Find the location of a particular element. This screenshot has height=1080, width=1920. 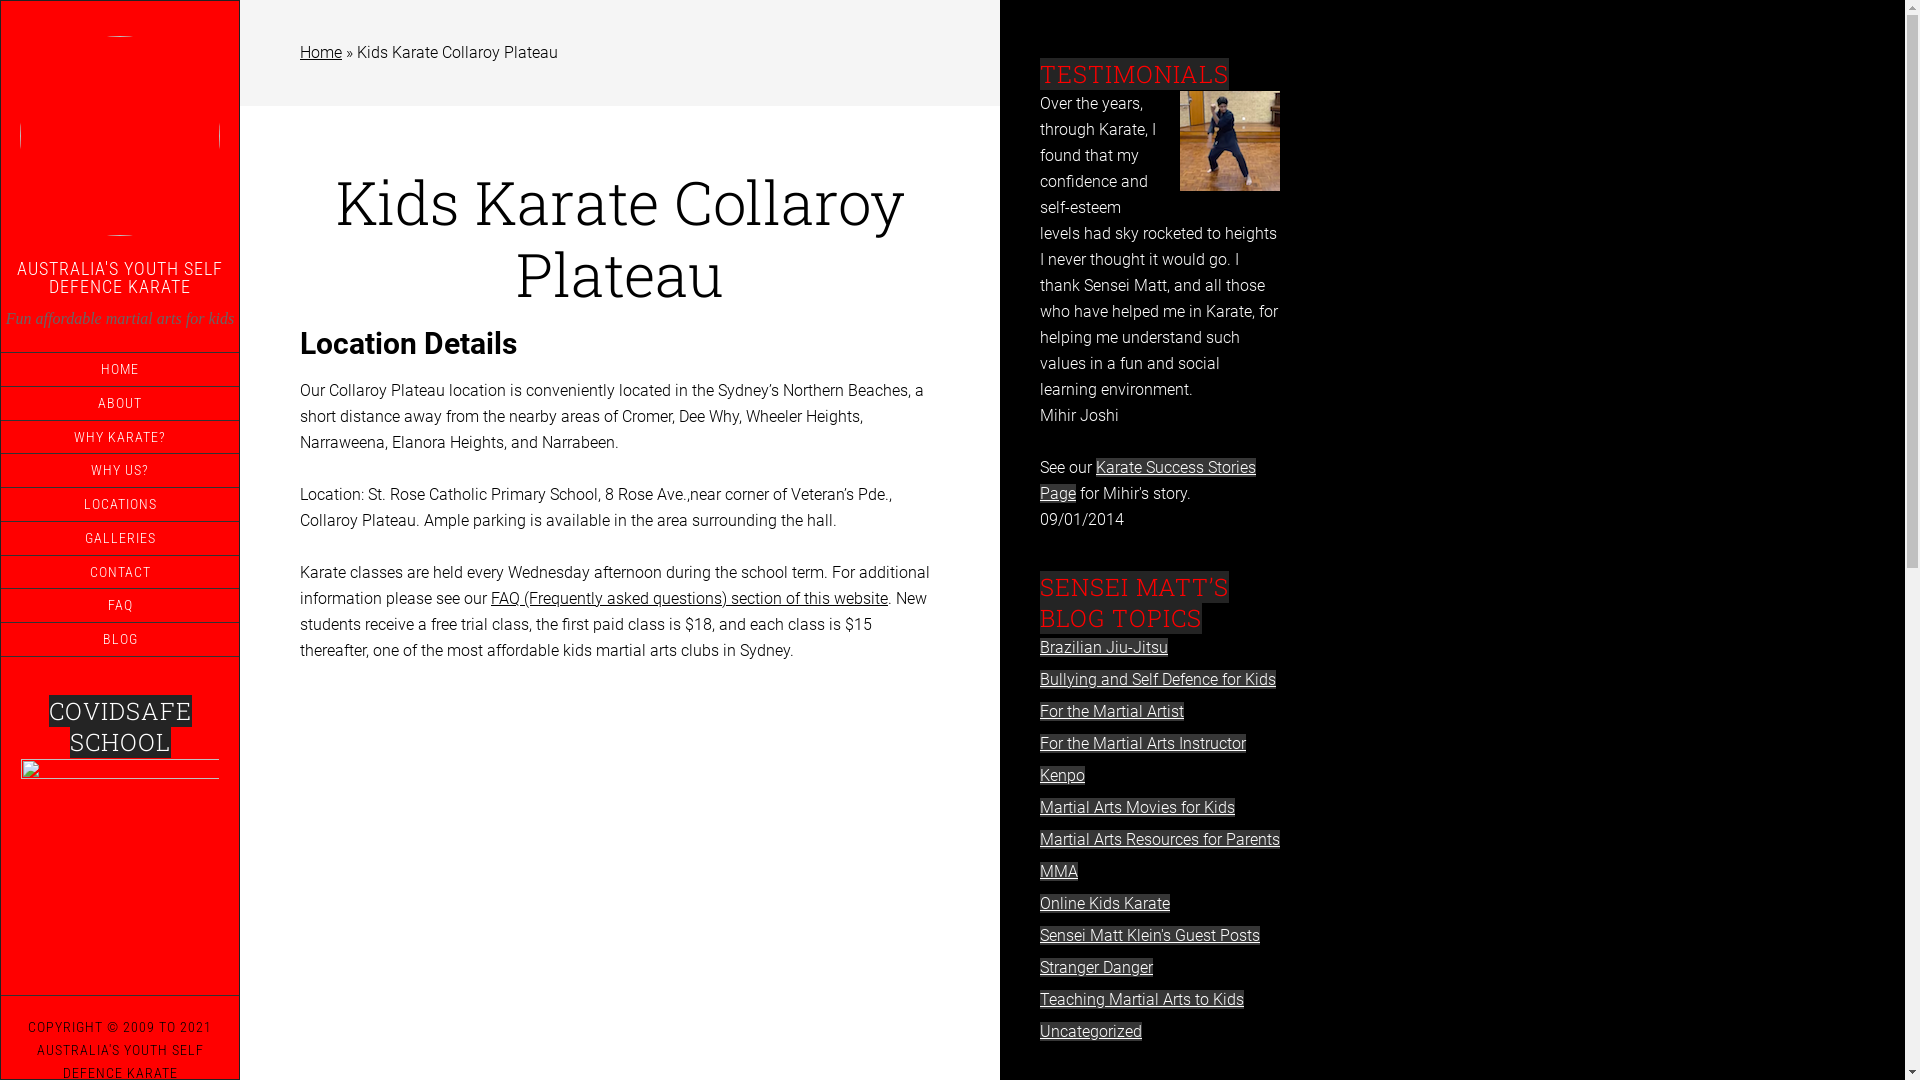

Bullying and Self Defence for Kids is located at coordinates (1158, 680).